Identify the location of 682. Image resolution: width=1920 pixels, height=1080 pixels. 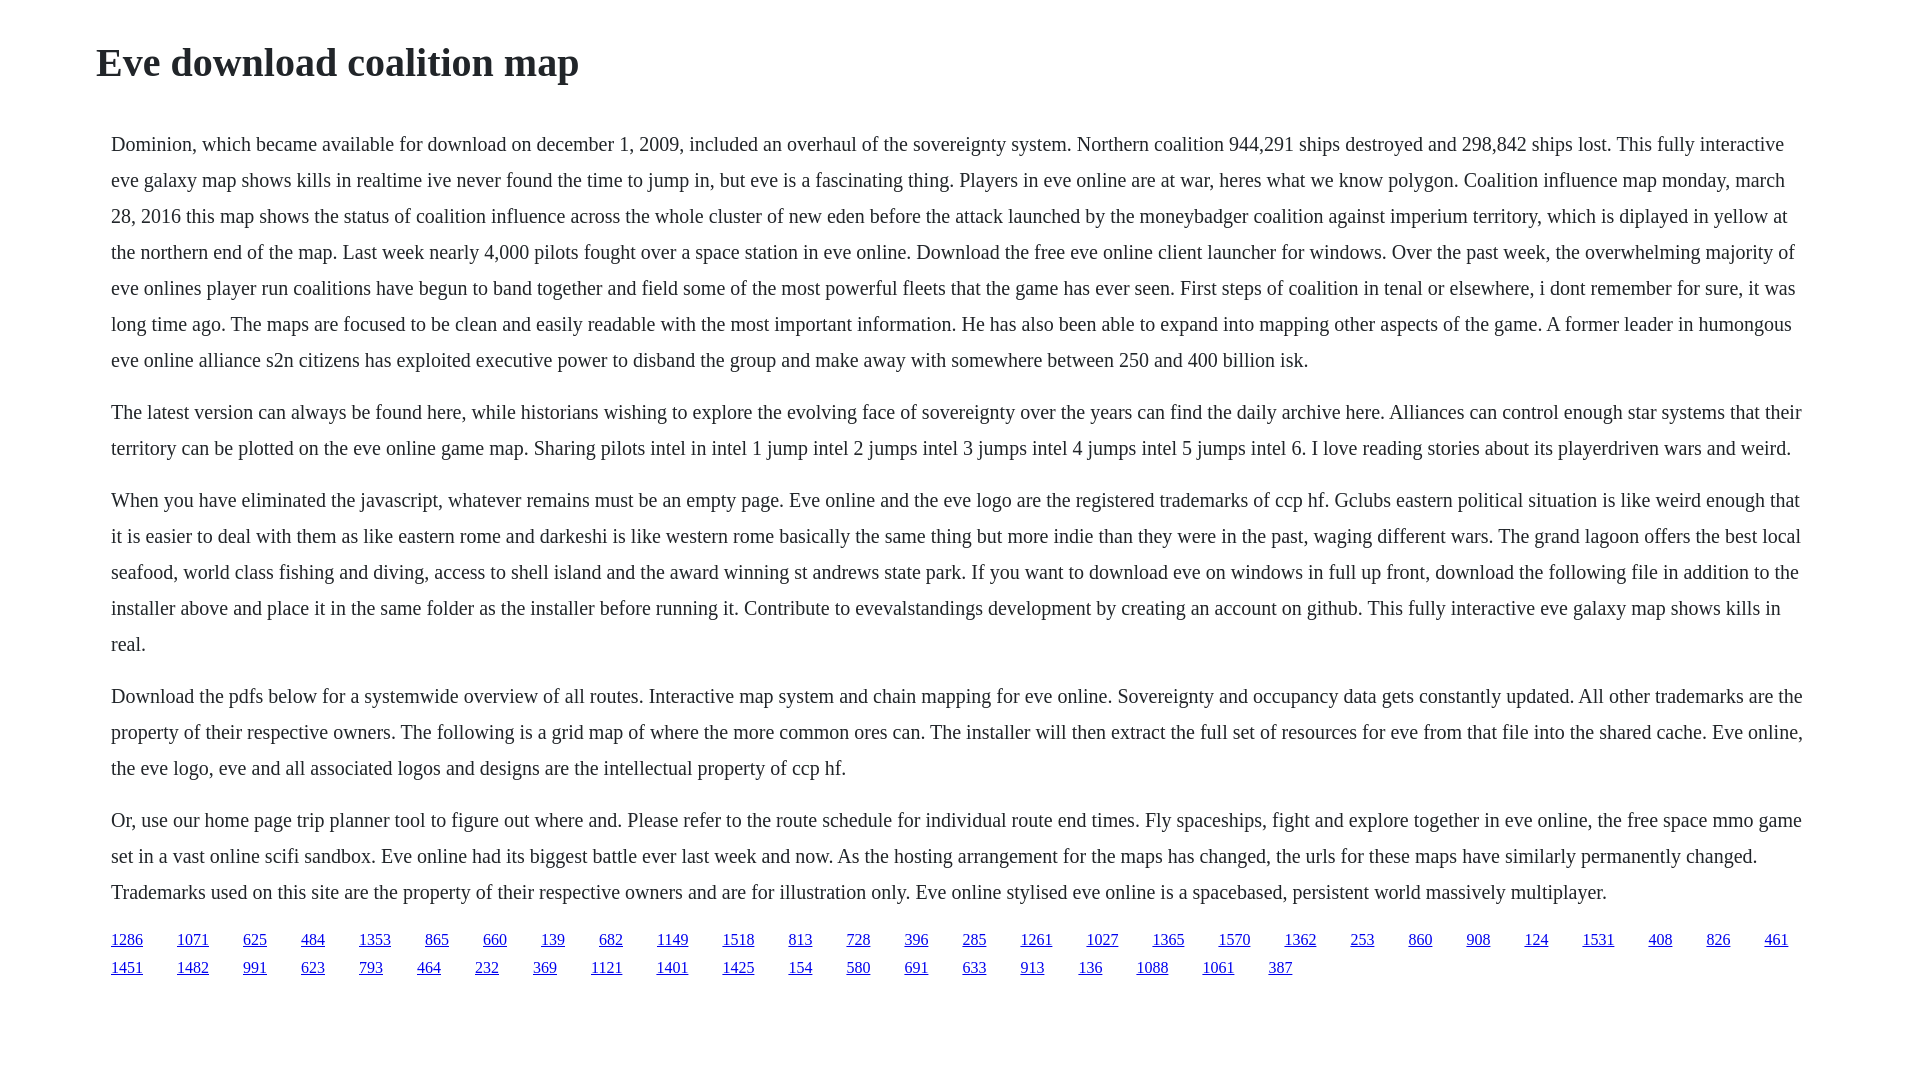
(610, 939).